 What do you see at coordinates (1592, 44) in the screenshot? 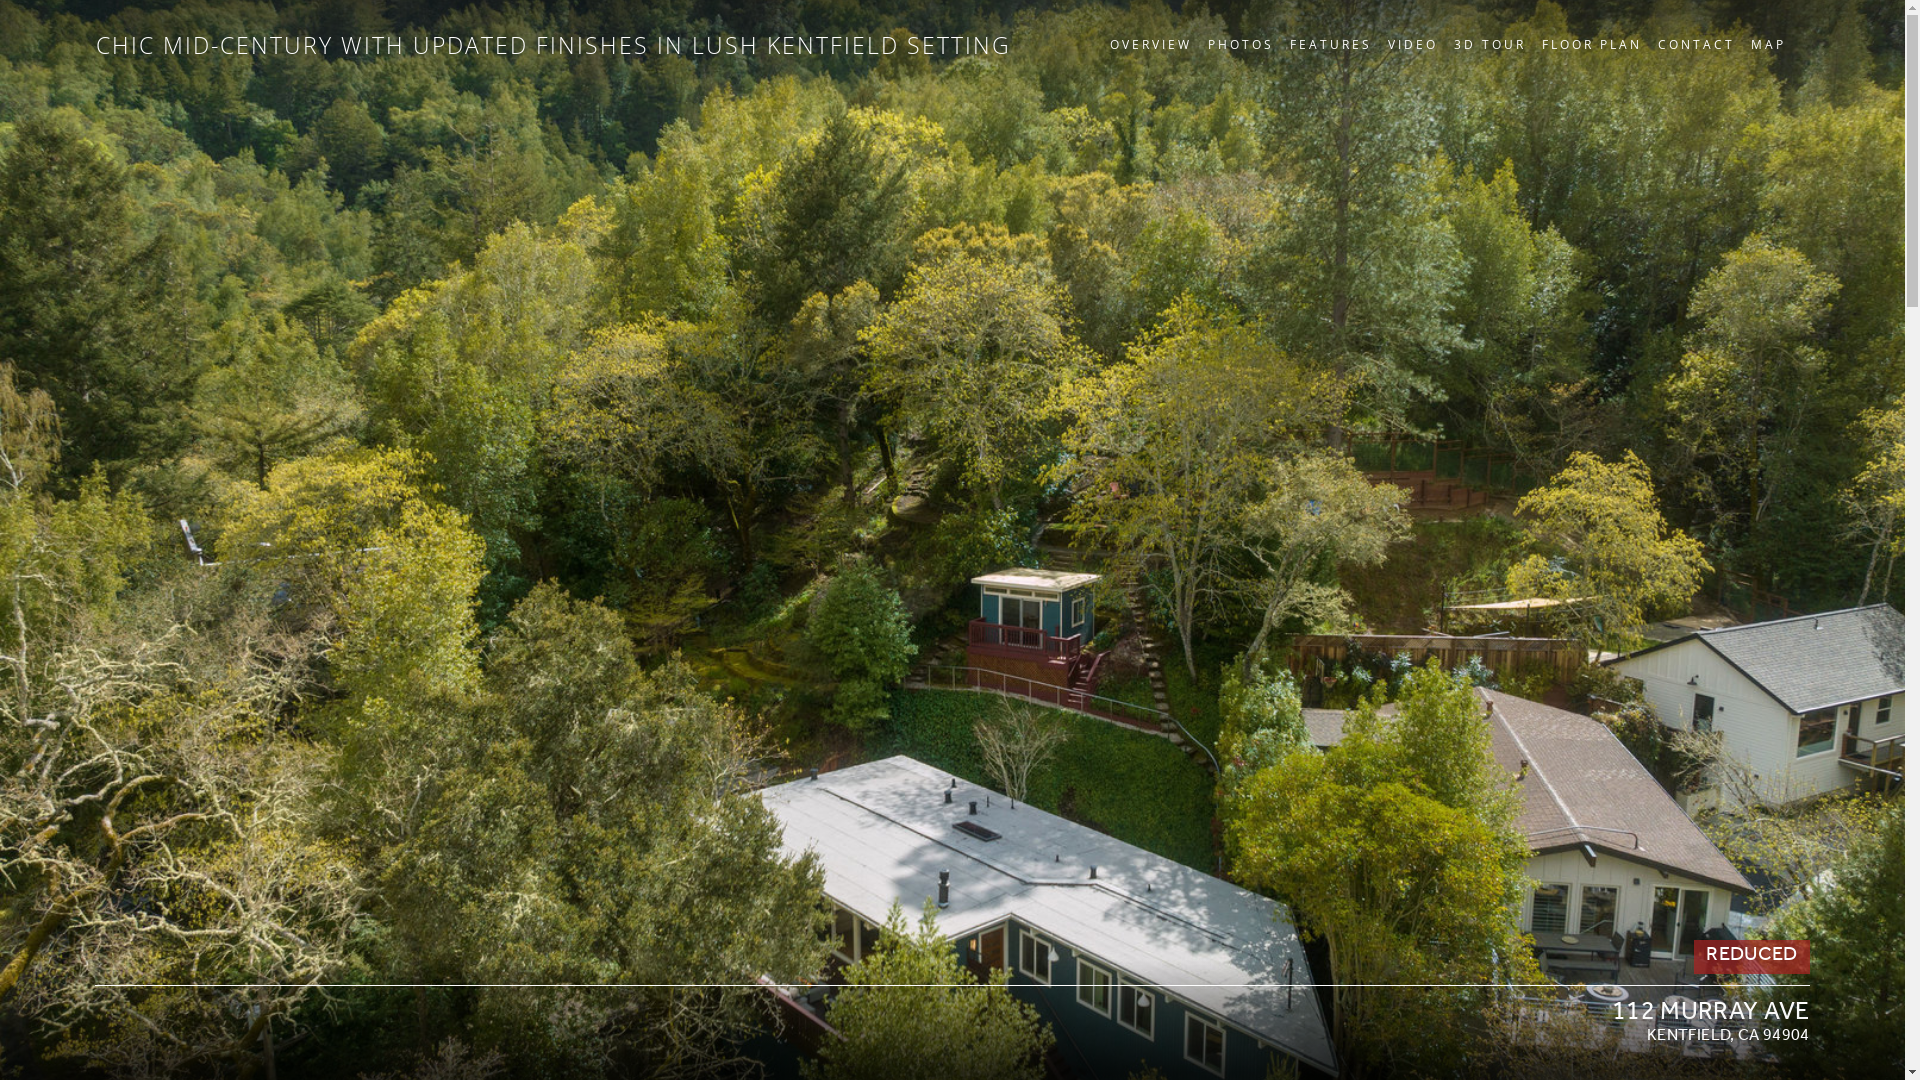
I see `FLOOR PLAN` at bounding box center [1592, 44].